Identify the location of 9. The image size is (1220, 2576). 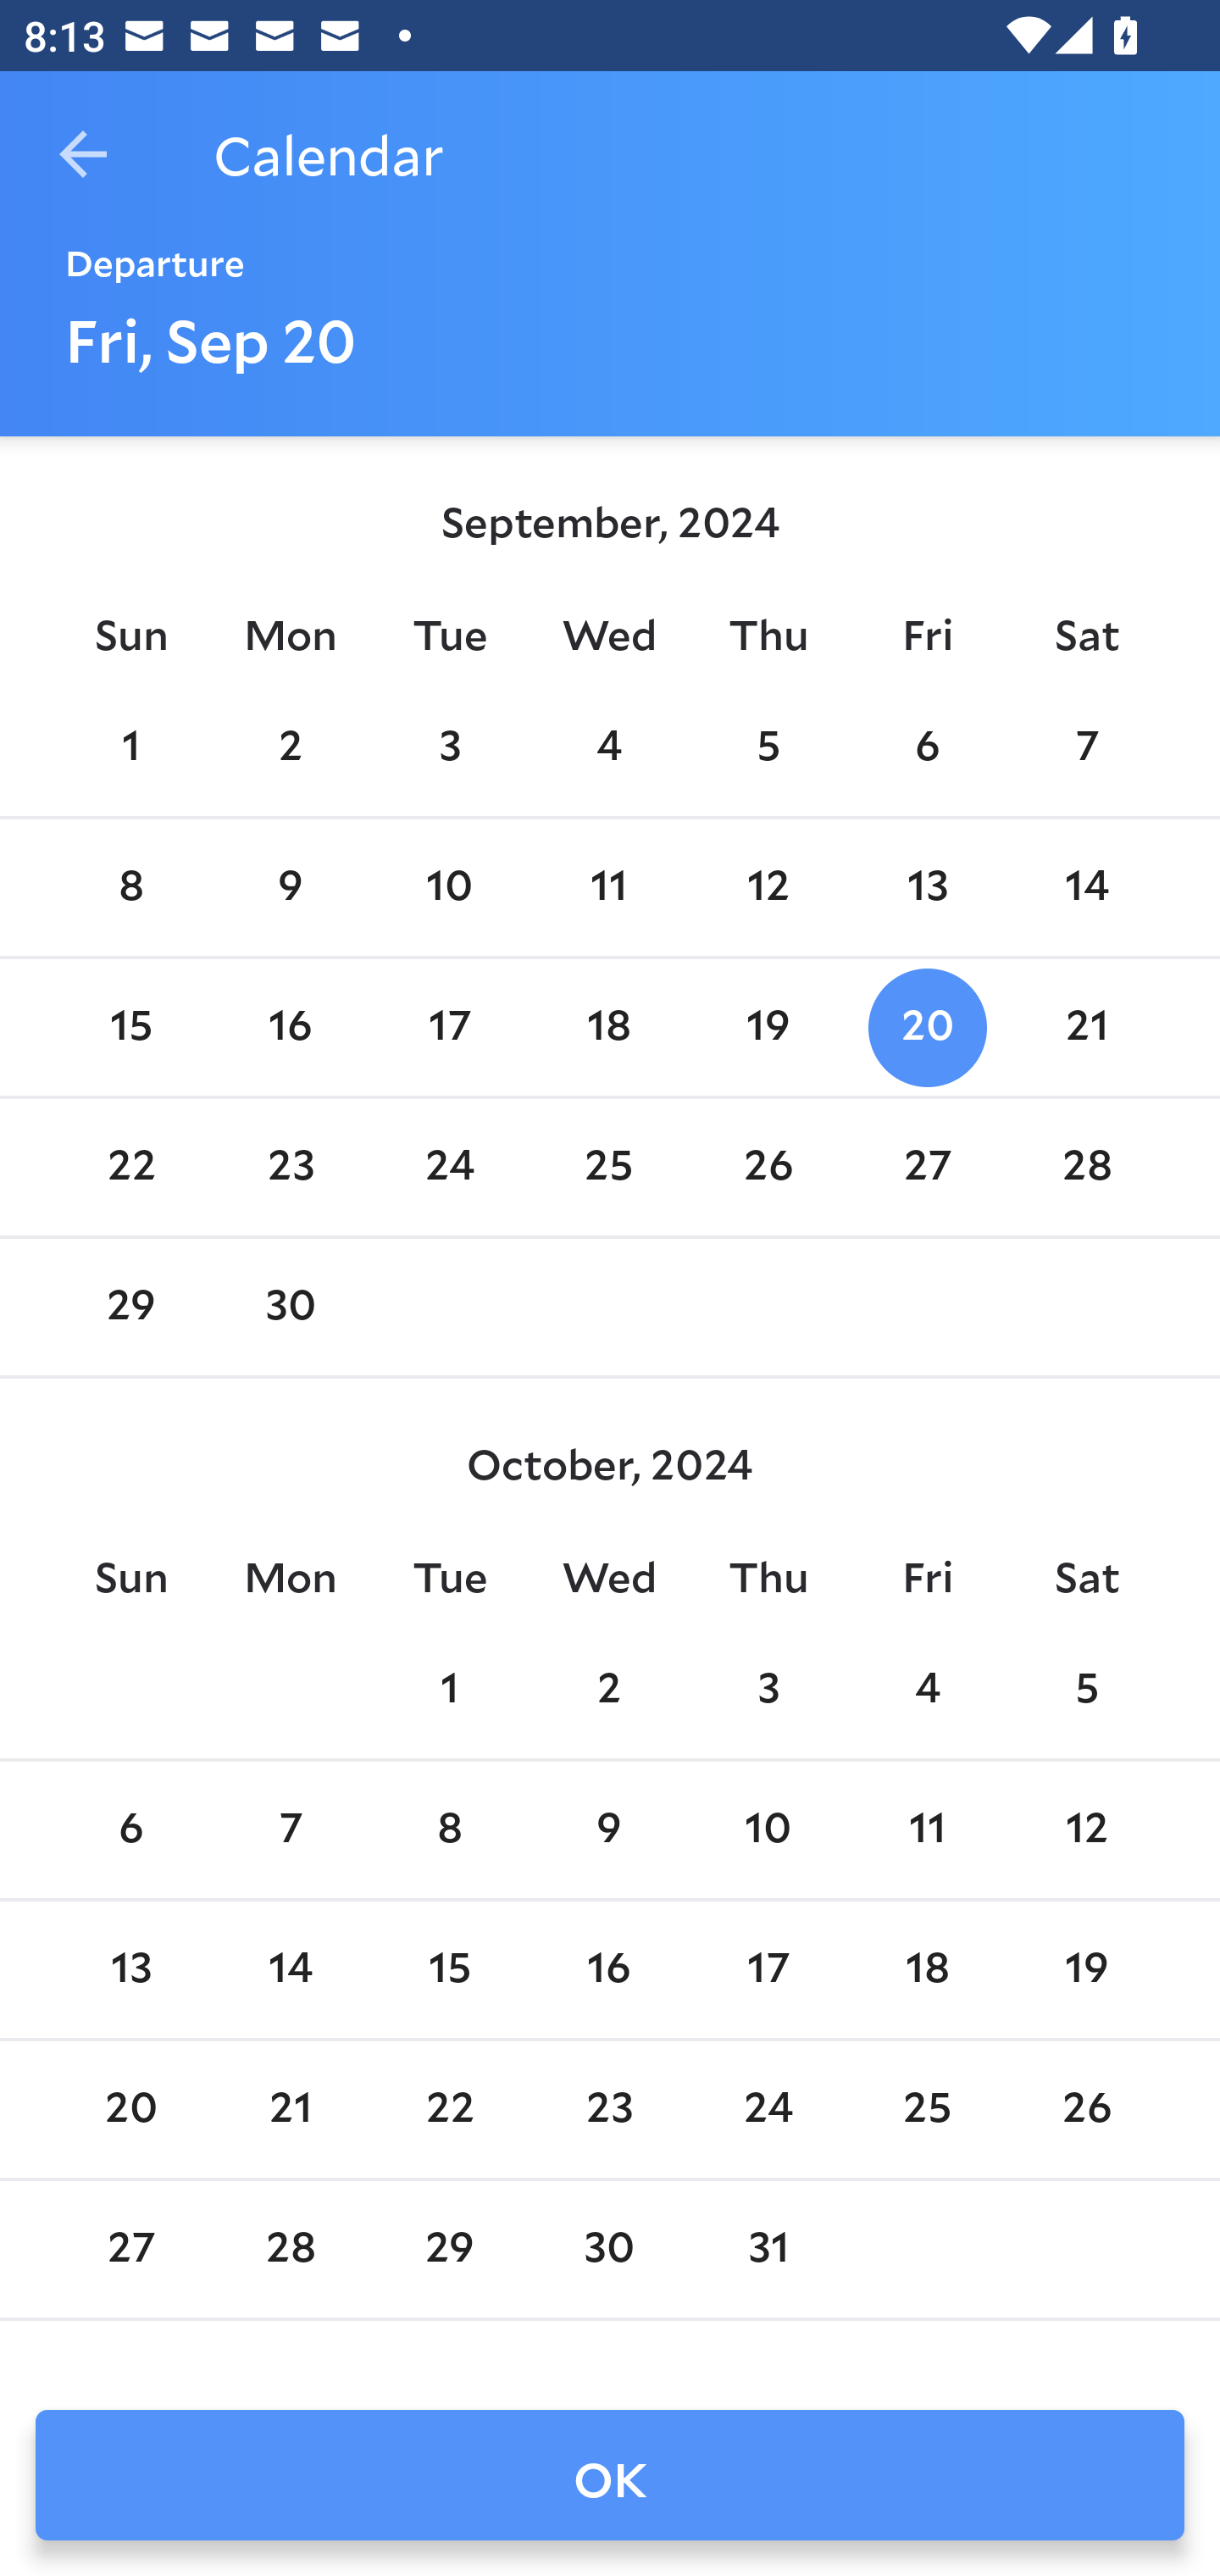
(609, 1831).